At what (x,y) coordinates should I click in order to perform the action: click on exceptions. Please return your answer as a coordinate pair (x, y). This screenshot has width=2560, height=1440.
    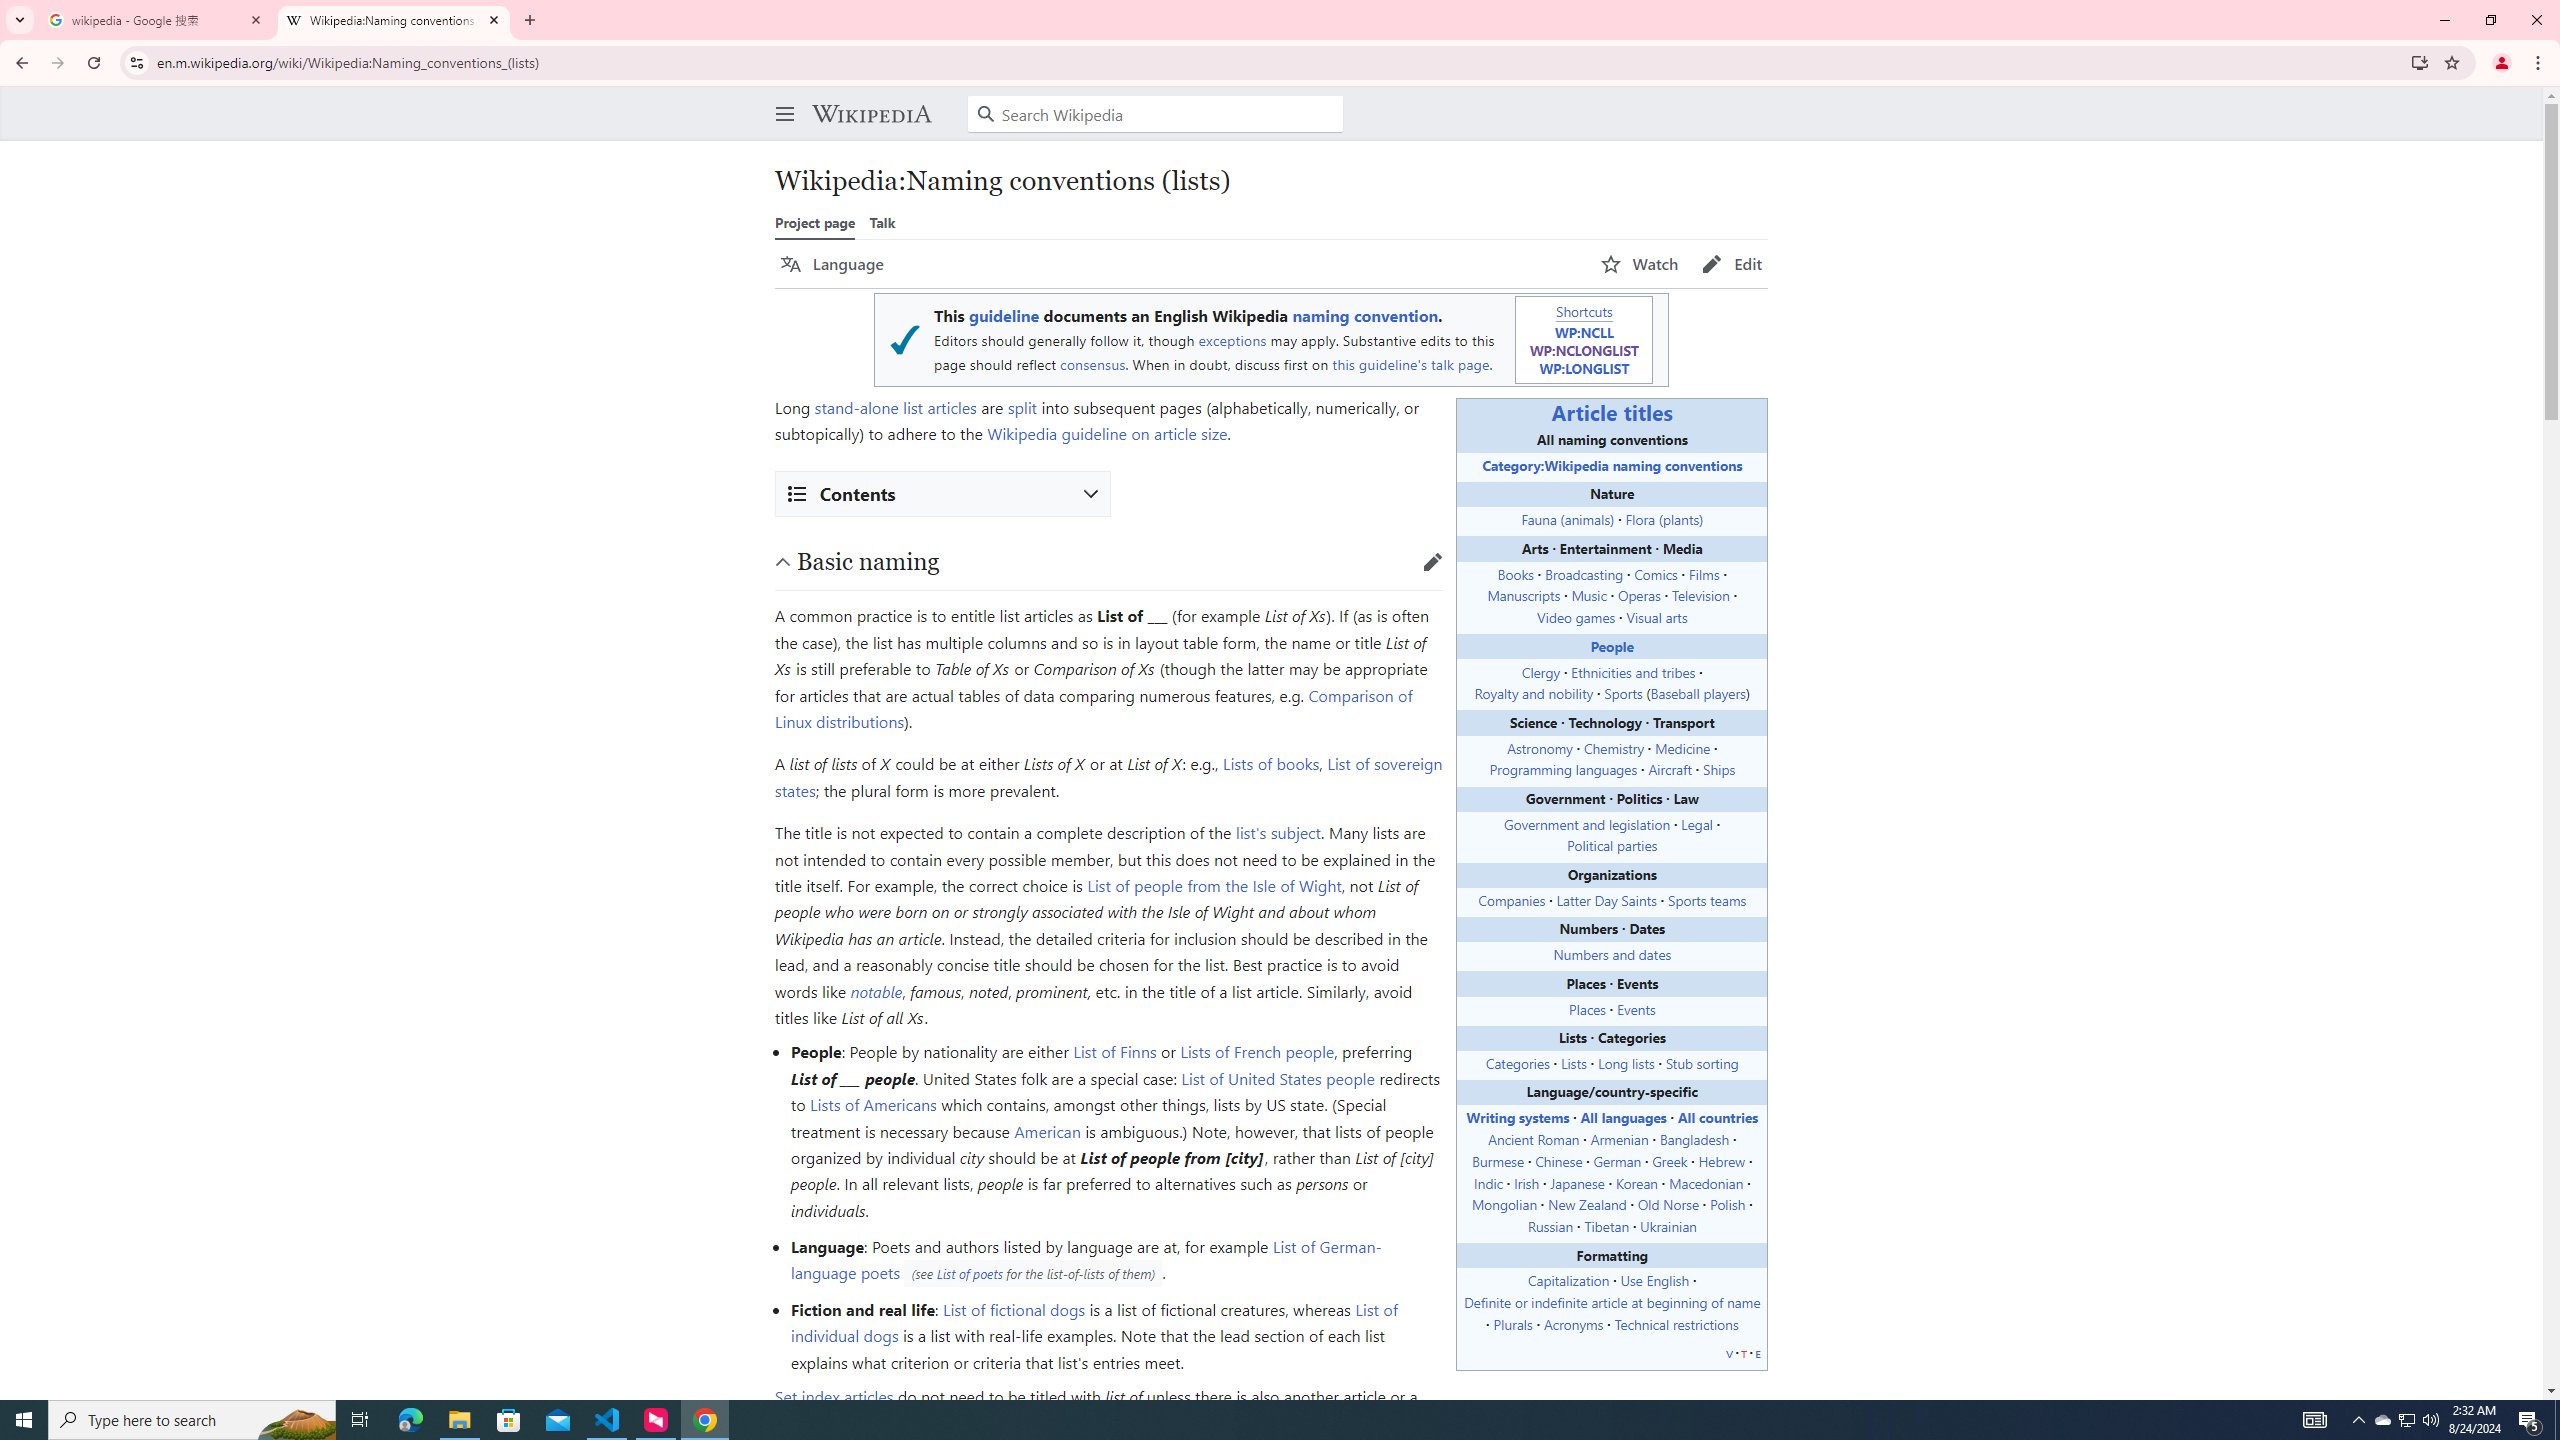
    Looking at the image, I should click on (1232, 340).